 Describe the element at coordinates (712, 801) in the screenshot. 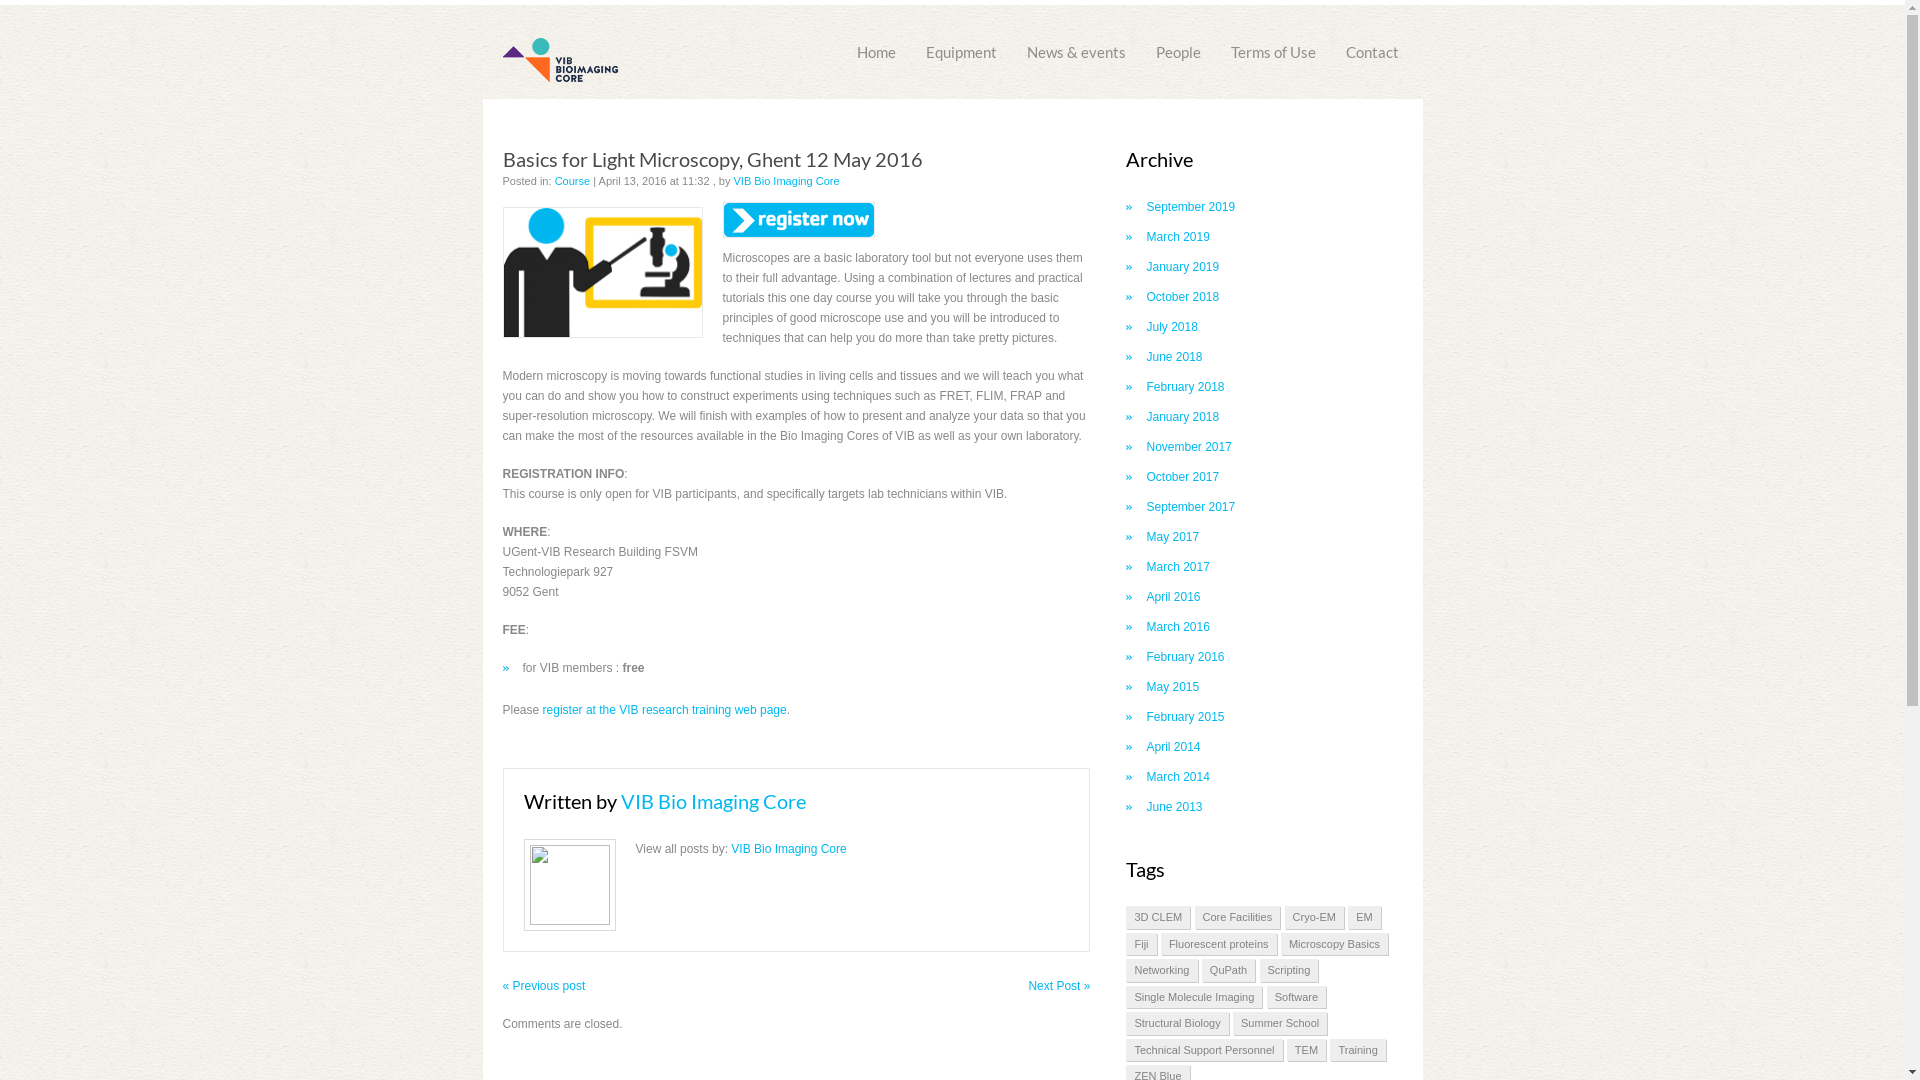

I see `VIB Bio Imaging Core` at that location.